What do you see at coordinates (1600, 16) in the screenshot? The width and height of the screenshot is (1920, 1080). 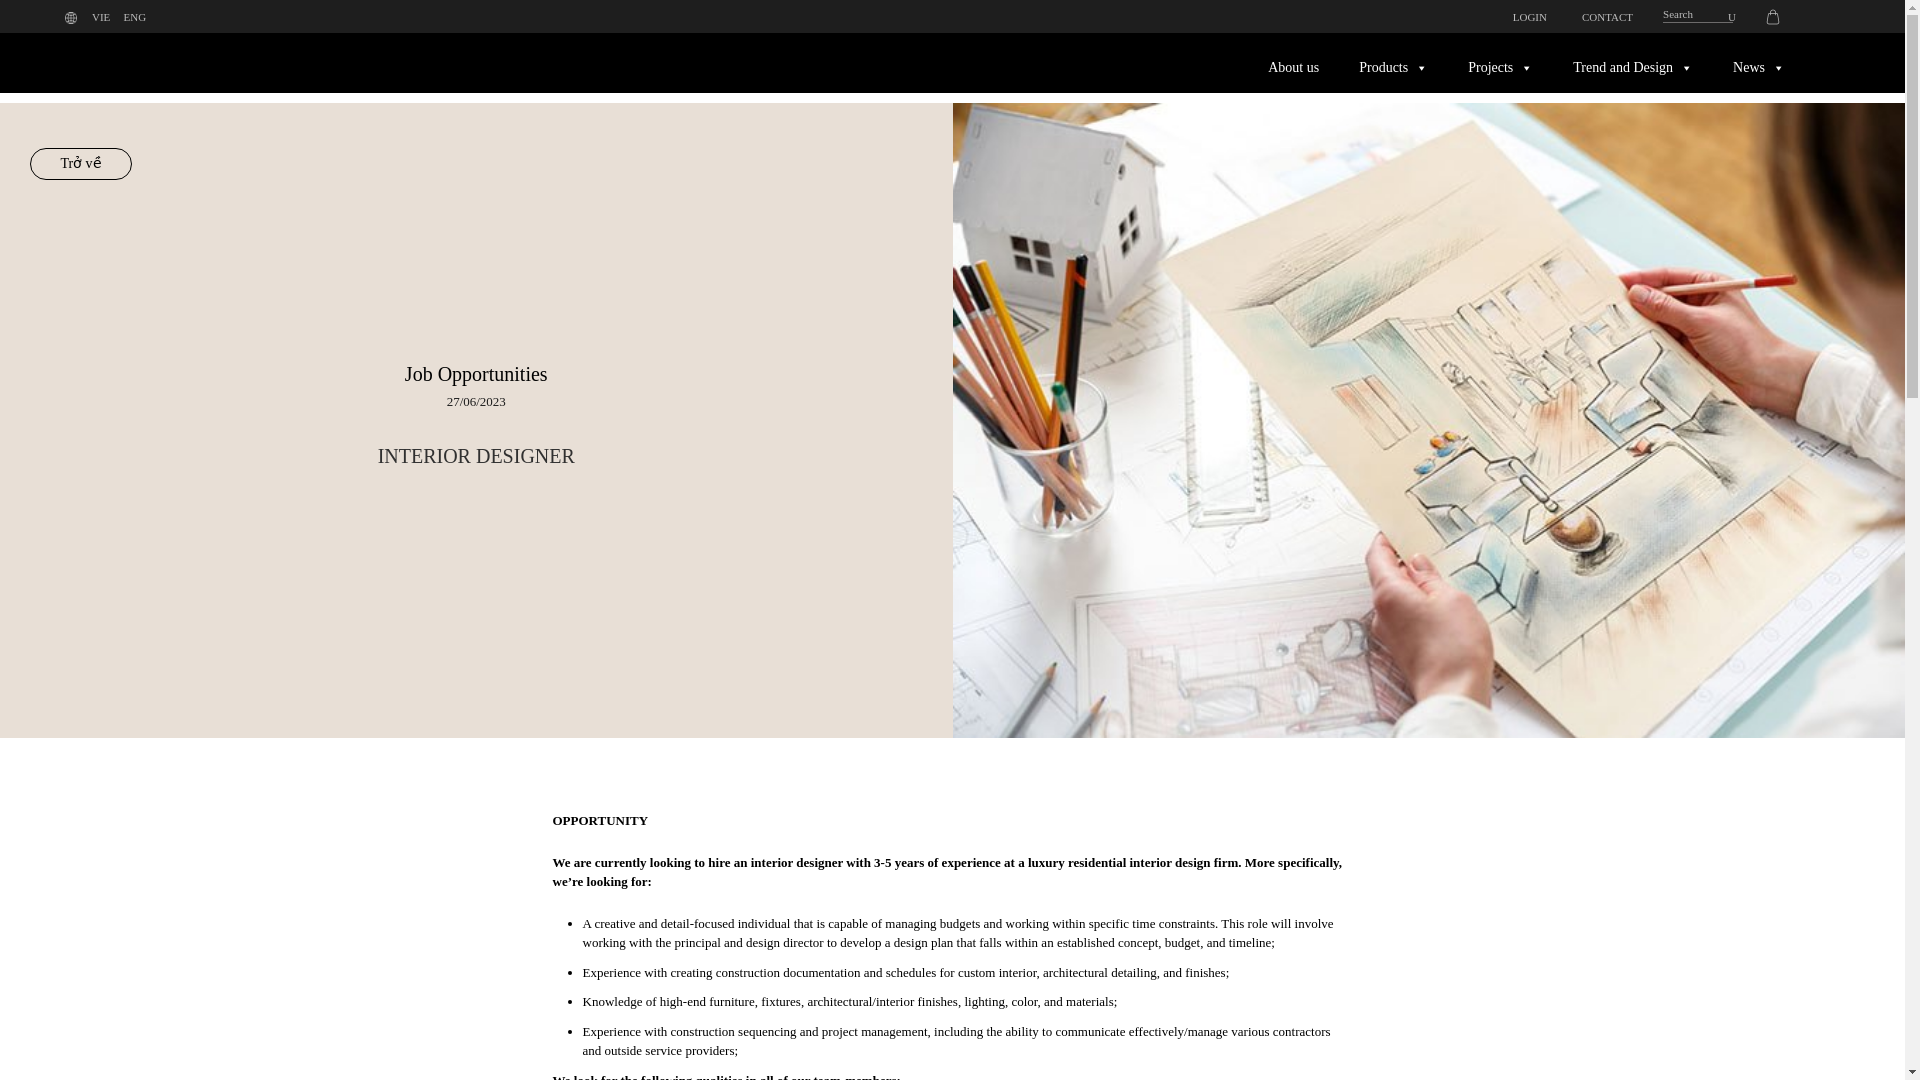 I see `CONTACT` at bounding box center [1600, 16].